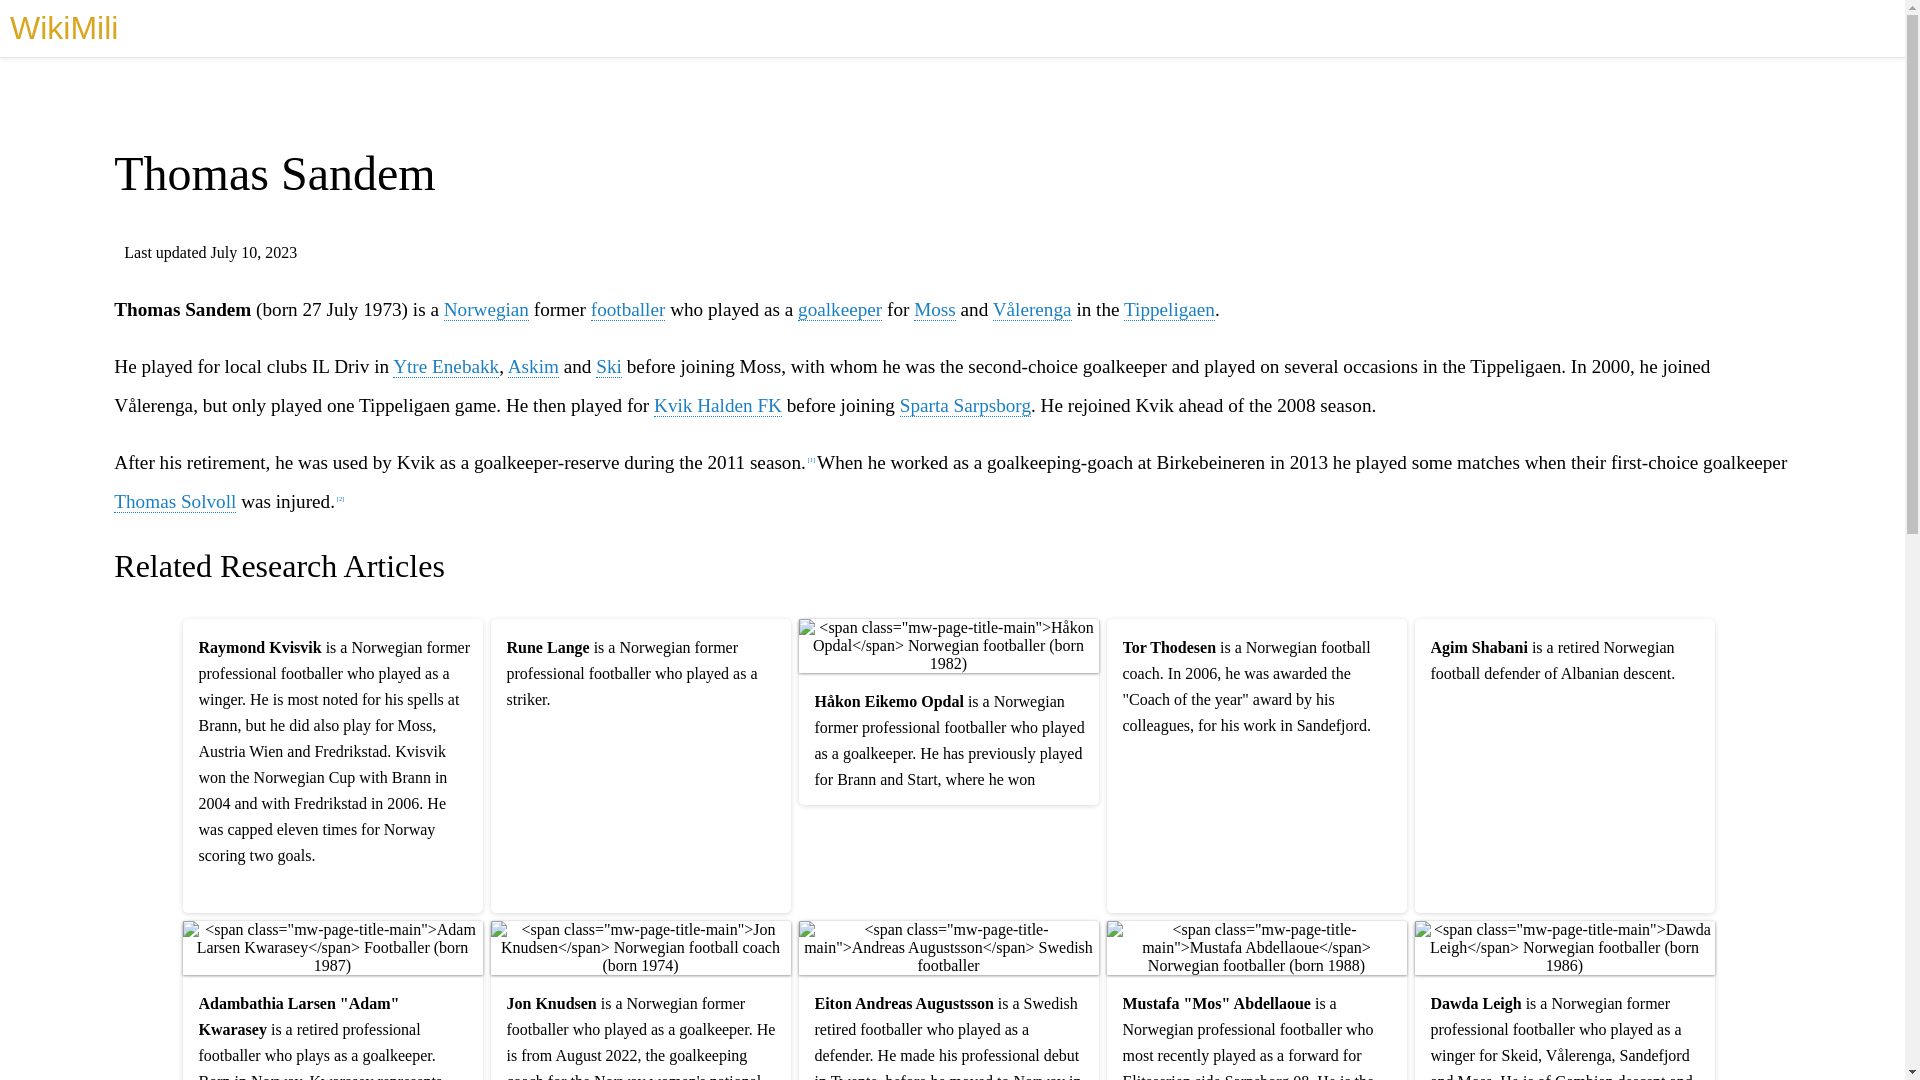  Describe the element at coordinates (1169, 310) in the screenshot. I see `Tippeligaen` at that location.